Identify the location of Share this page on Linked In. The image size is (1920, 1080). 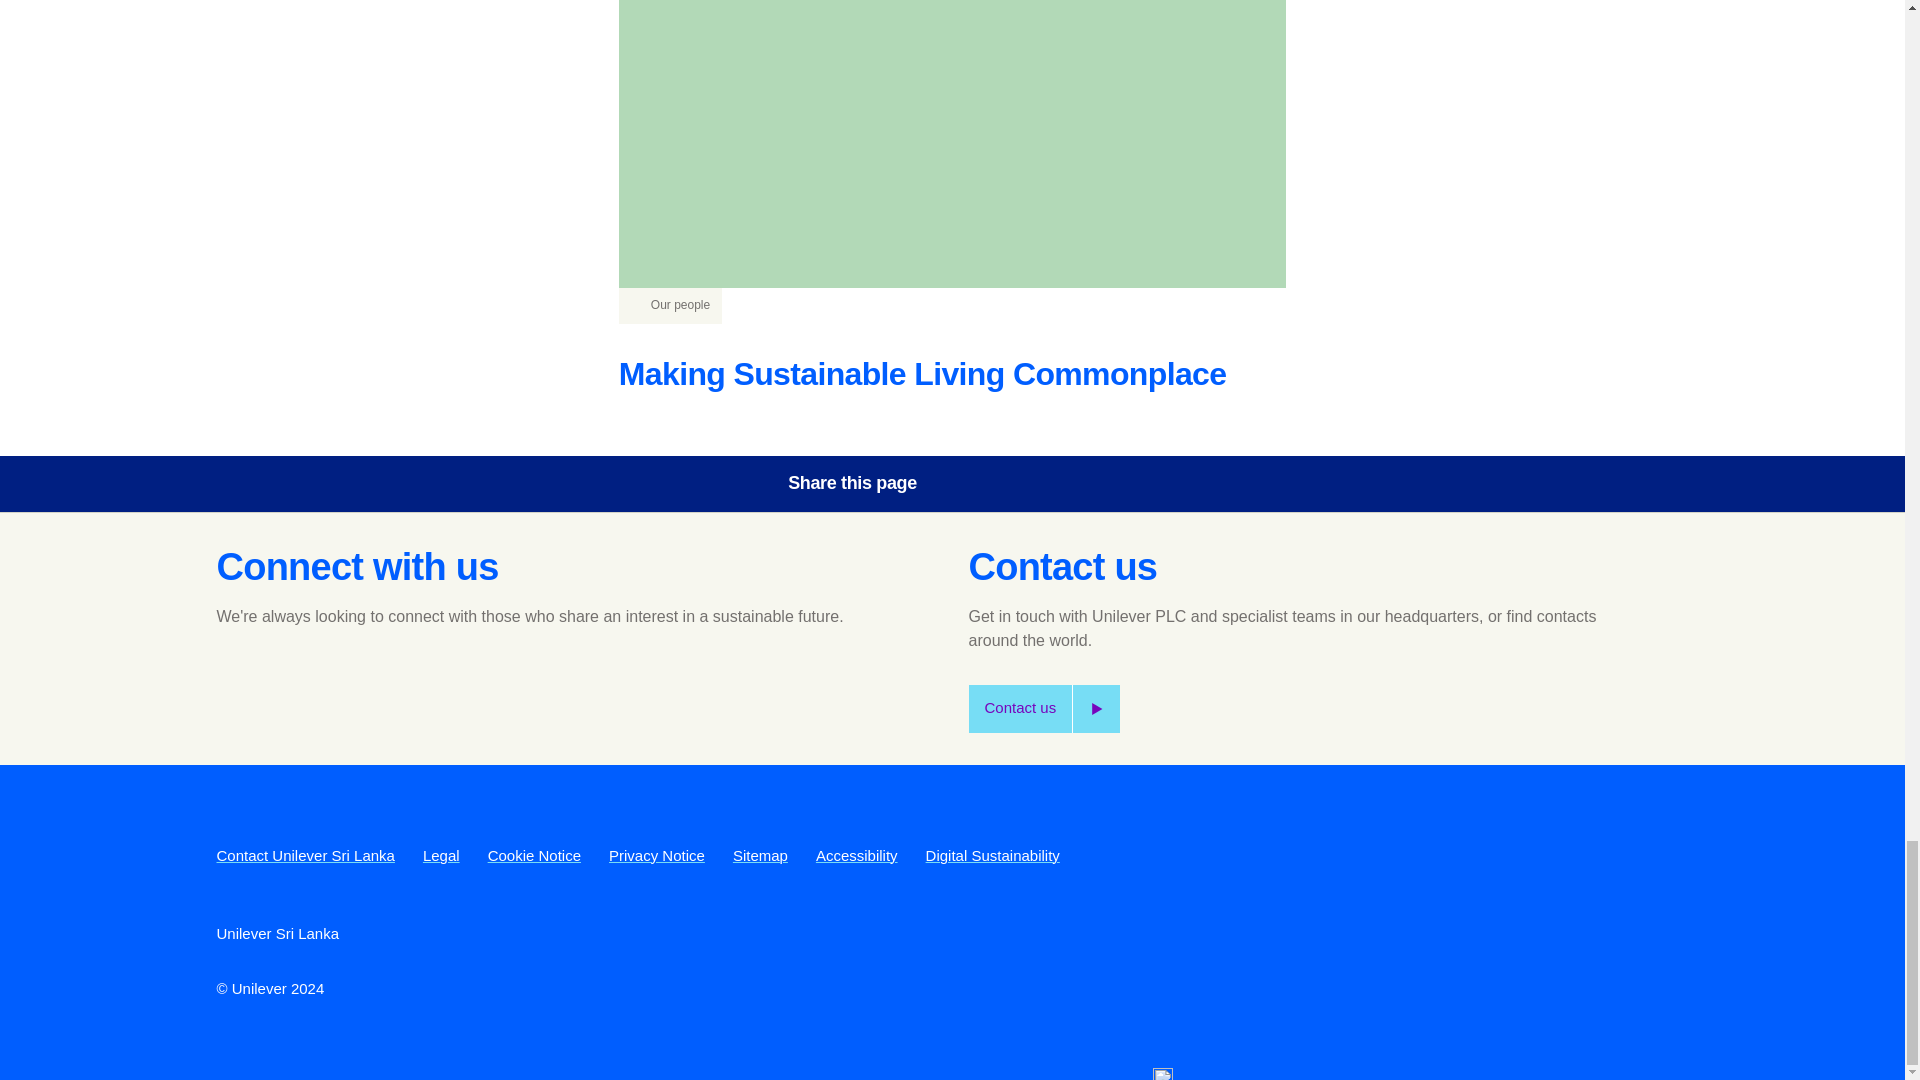
(1089, 484).